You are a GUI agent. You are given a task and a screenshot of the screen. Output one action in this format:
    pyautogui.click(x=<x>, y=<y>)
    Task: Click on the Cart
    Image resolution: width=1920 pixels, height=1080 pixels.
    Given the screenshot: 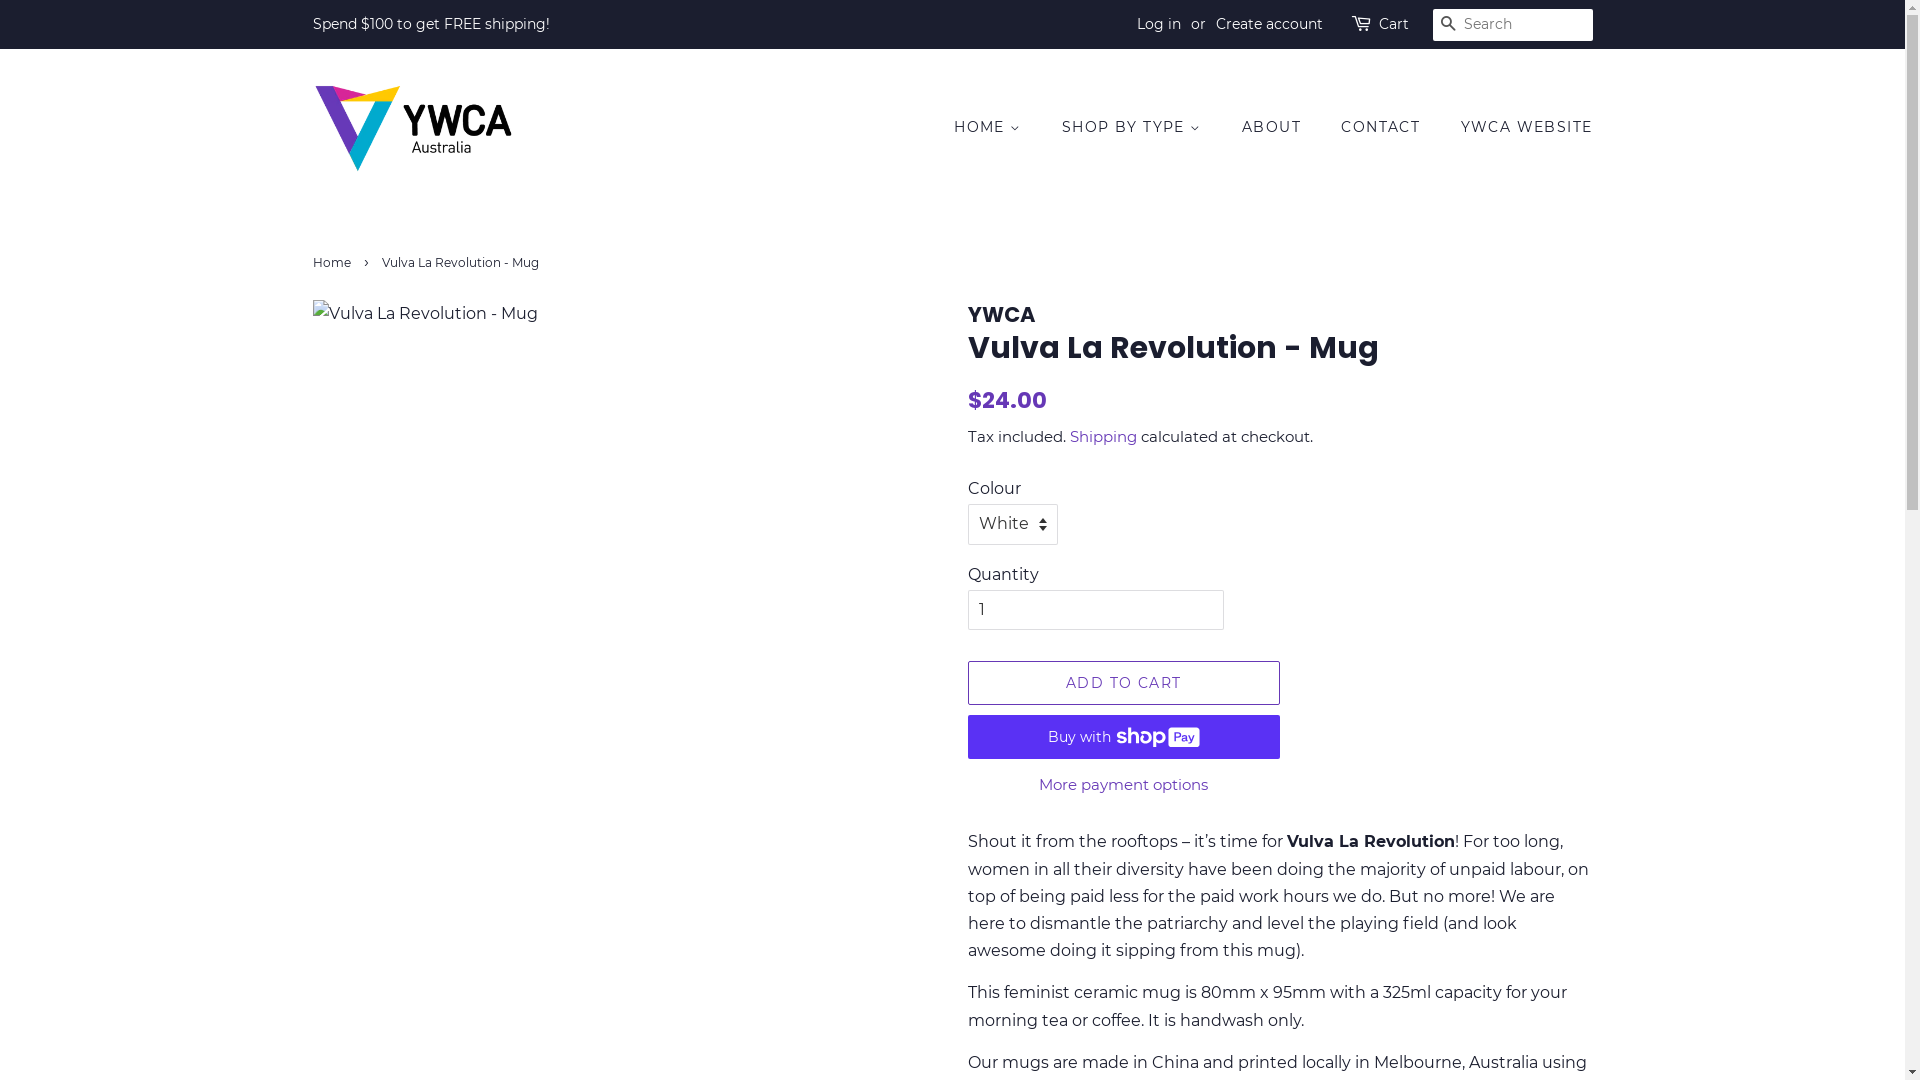 What is the action you would take?
    pyautogui.click(x=1393, y=25)
    